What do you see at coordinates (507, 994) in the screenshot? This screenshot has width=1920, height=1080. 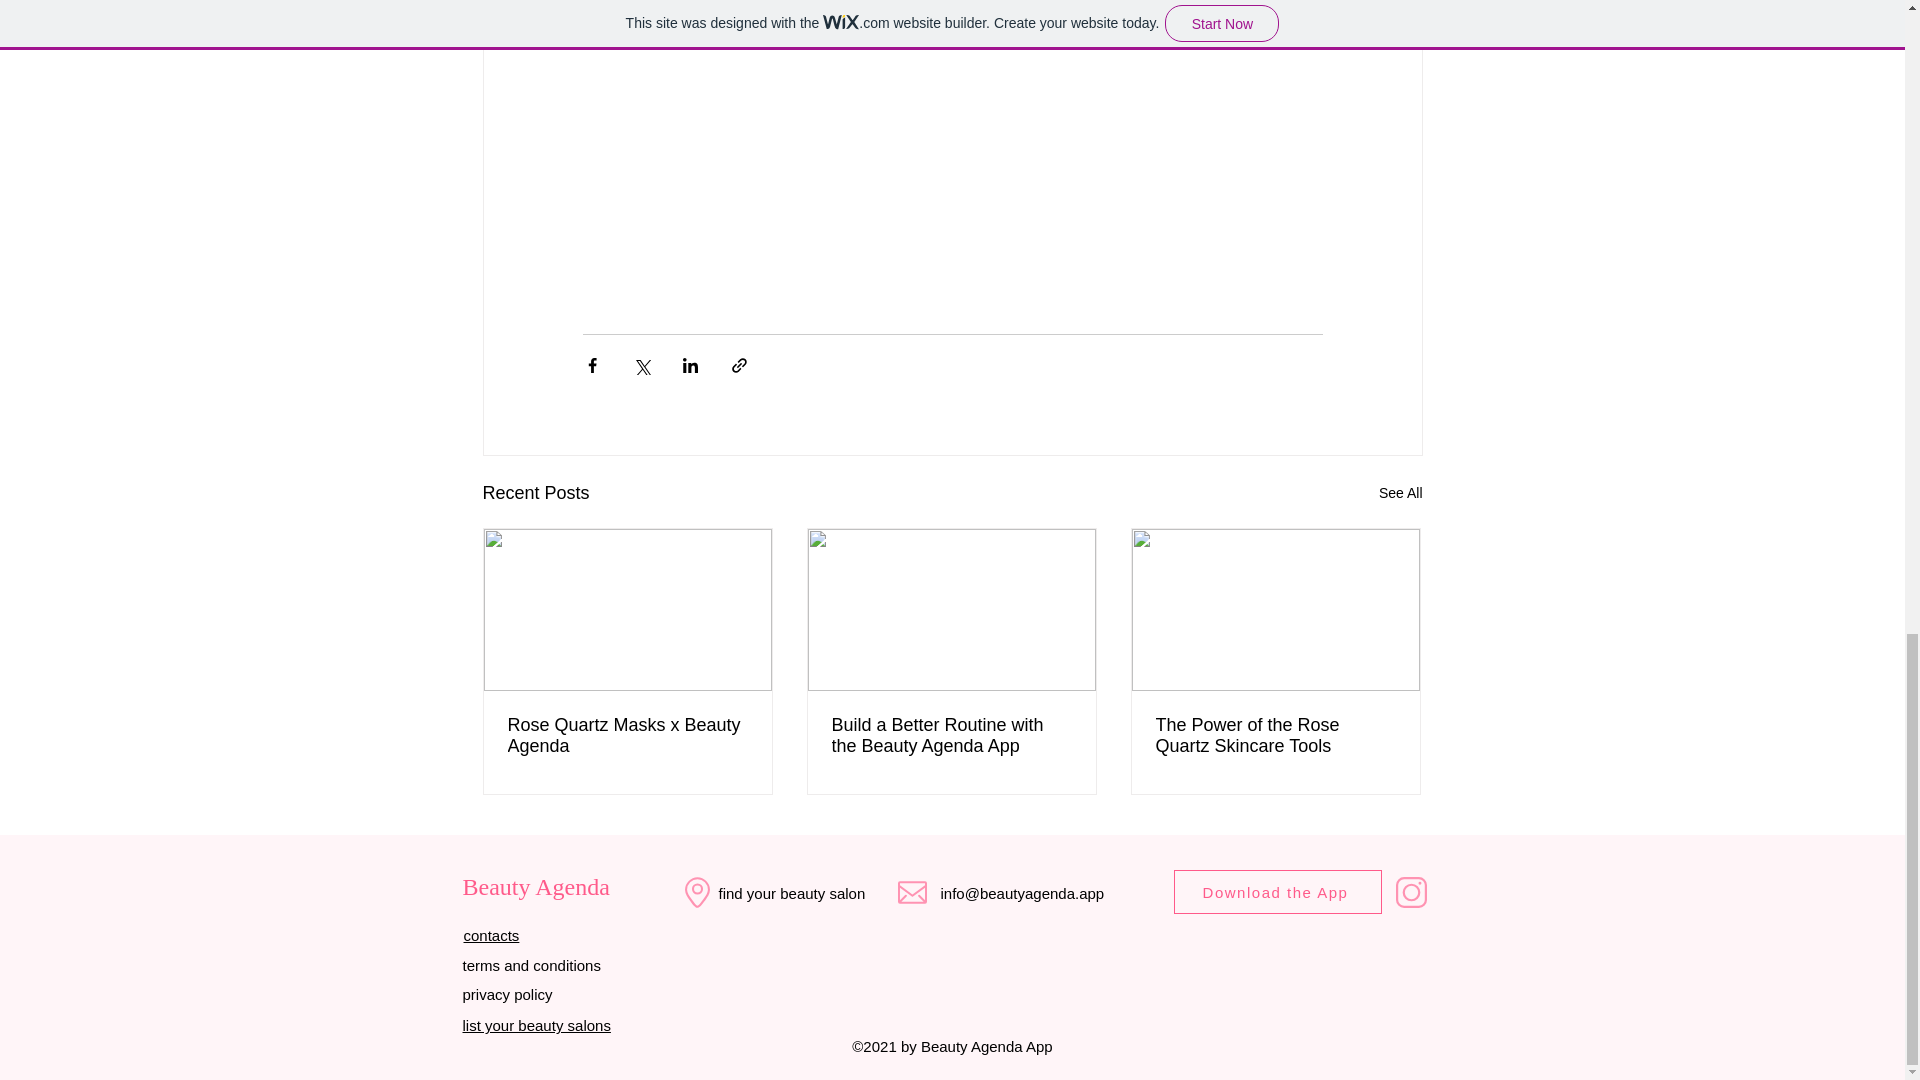 I see `privacy policy` at bounding box center [507, 994].